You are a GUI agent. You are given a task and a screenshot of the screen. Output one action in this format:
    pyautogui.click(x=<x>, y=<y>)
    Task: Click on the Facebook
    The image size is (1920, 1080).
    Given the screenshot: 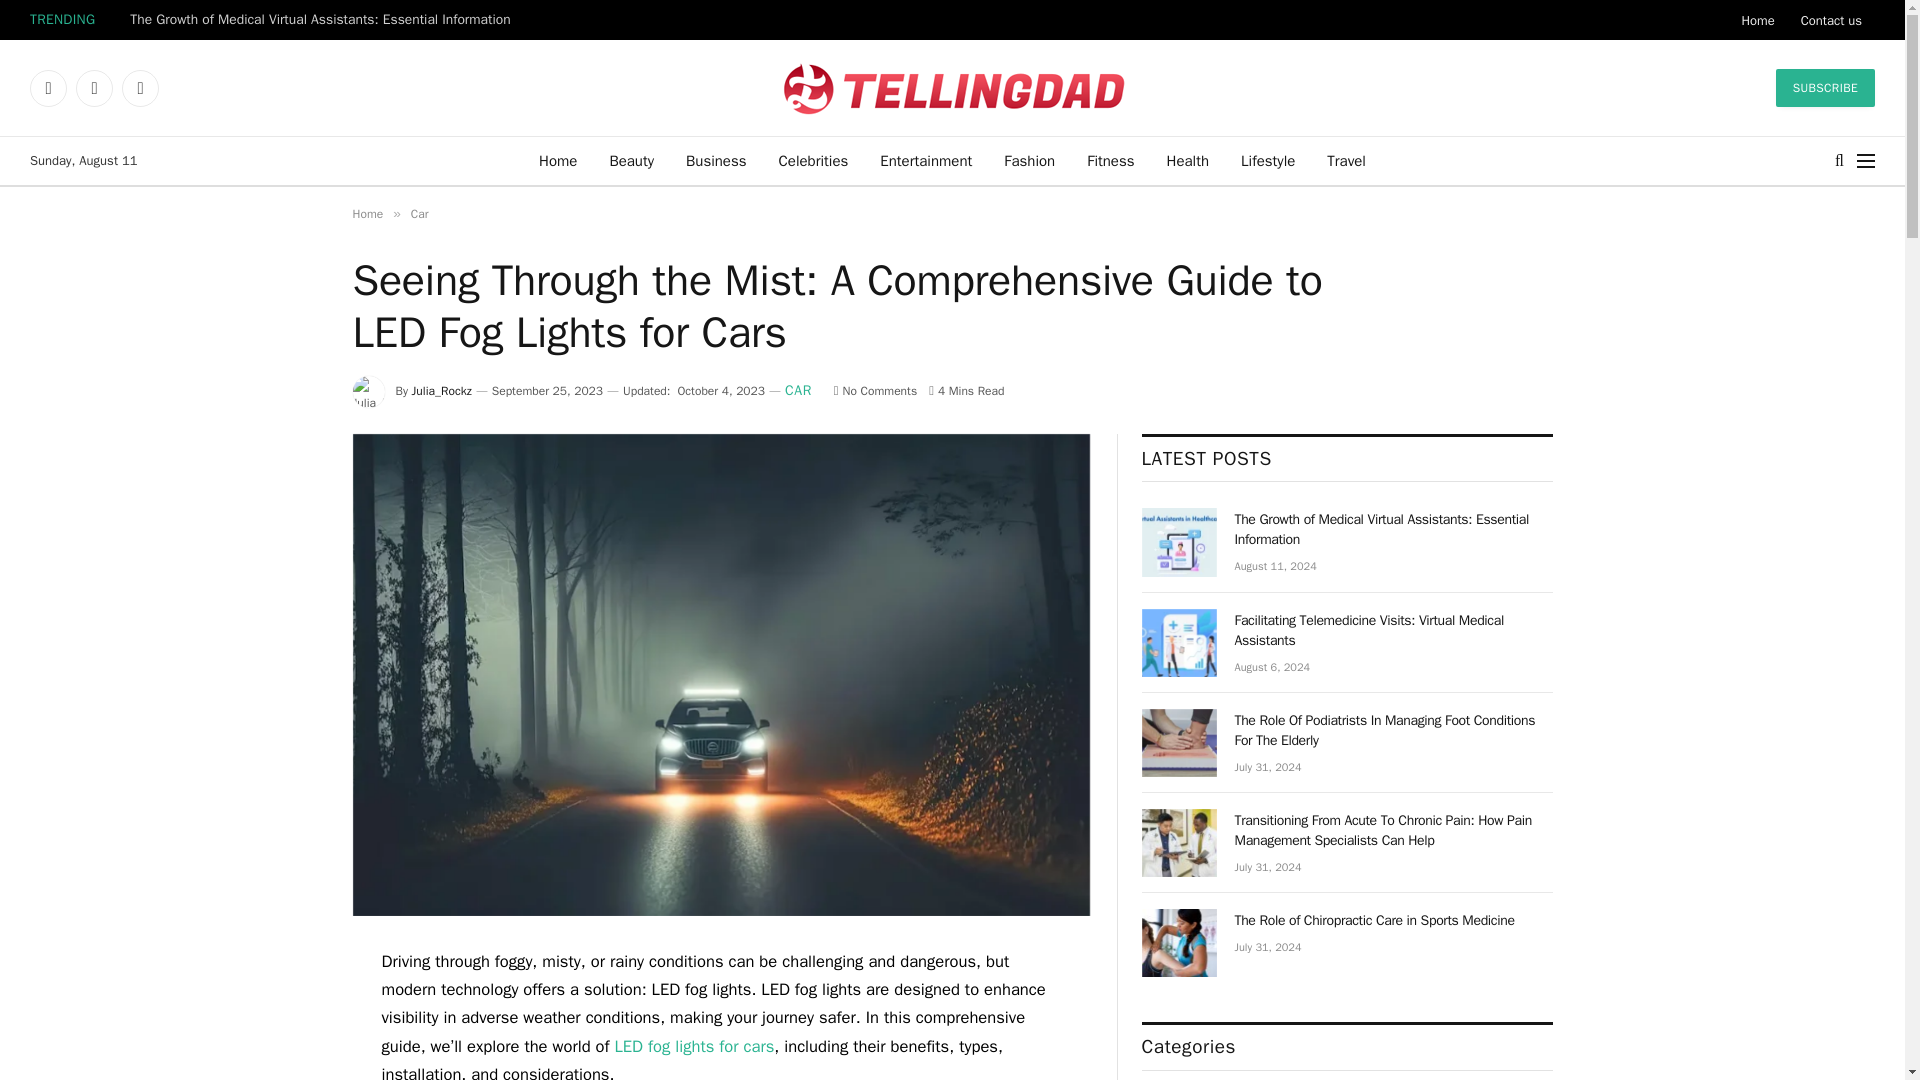 What is the action you would take?
    pyautogui.click(x=48, y=88)
    